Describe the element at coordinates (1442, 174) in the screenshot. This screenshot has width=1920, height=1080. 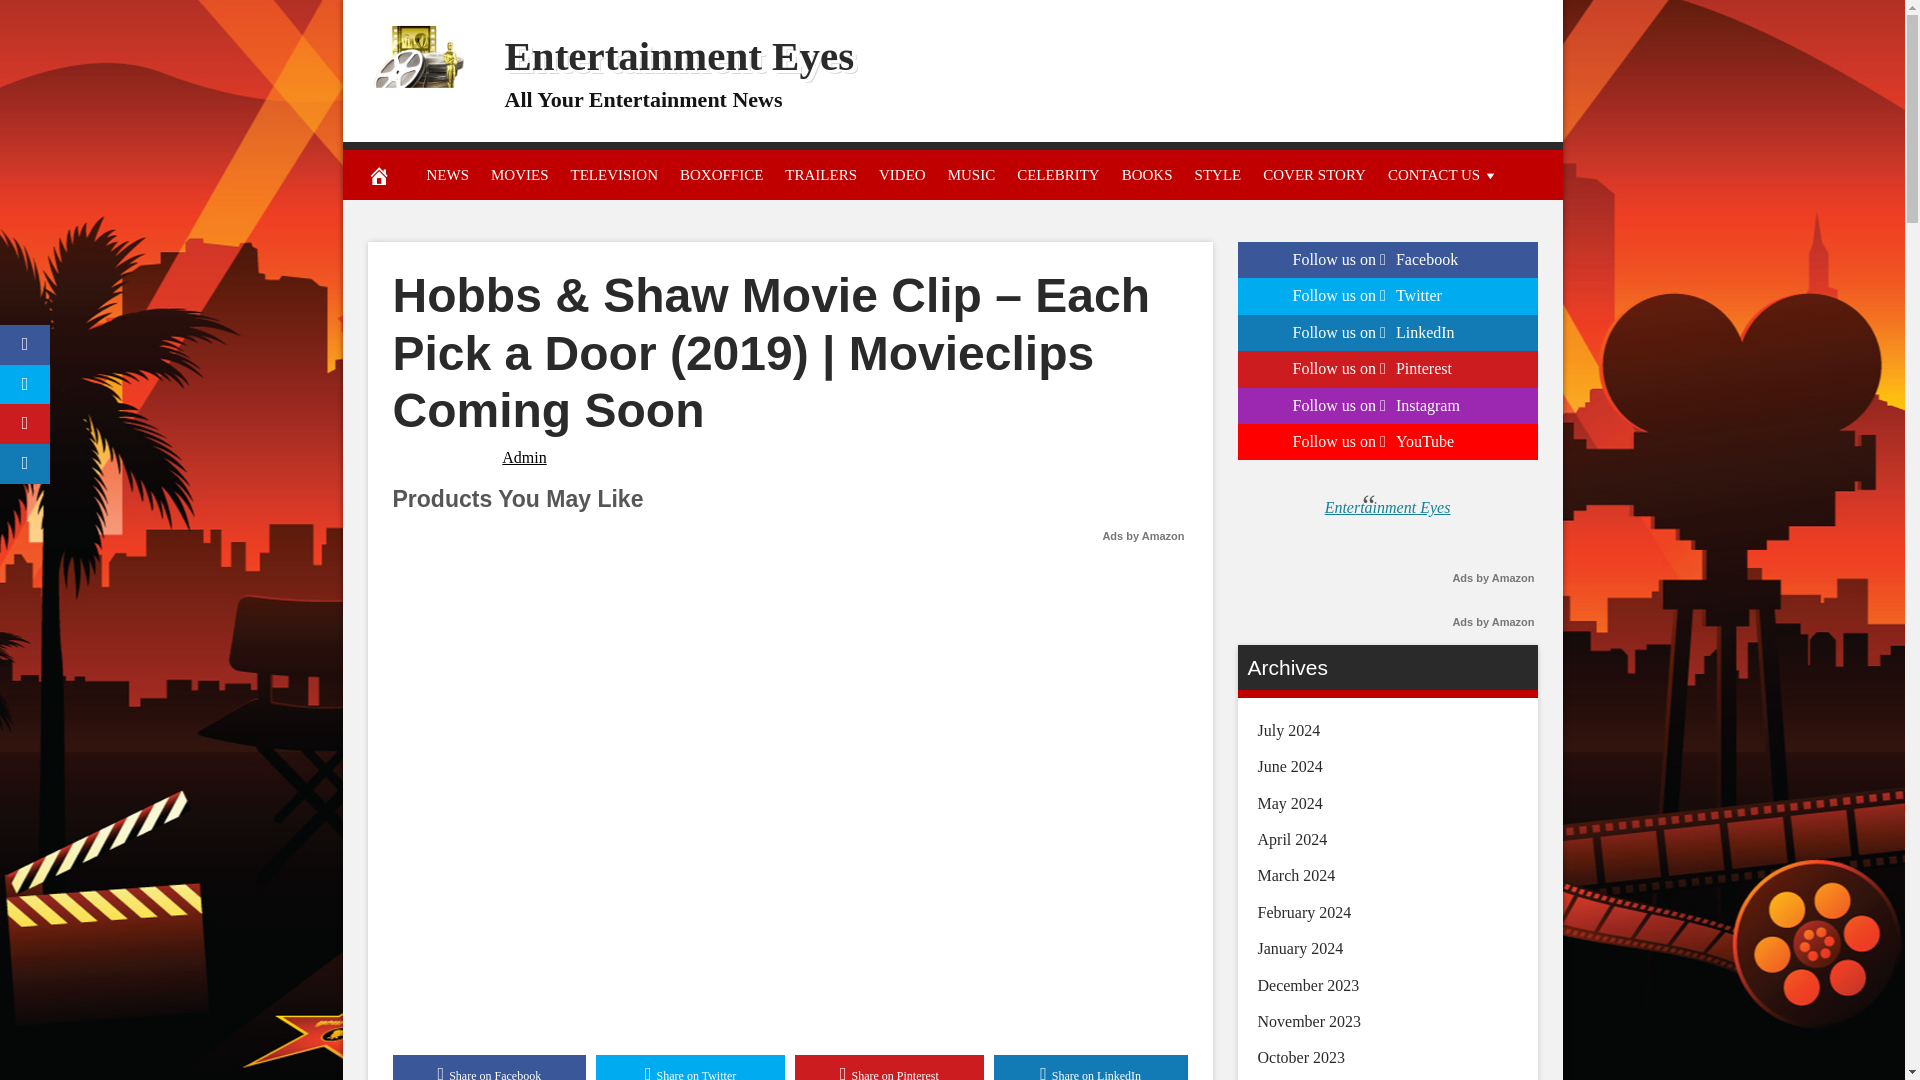
I see `CONTACT US` at that location.